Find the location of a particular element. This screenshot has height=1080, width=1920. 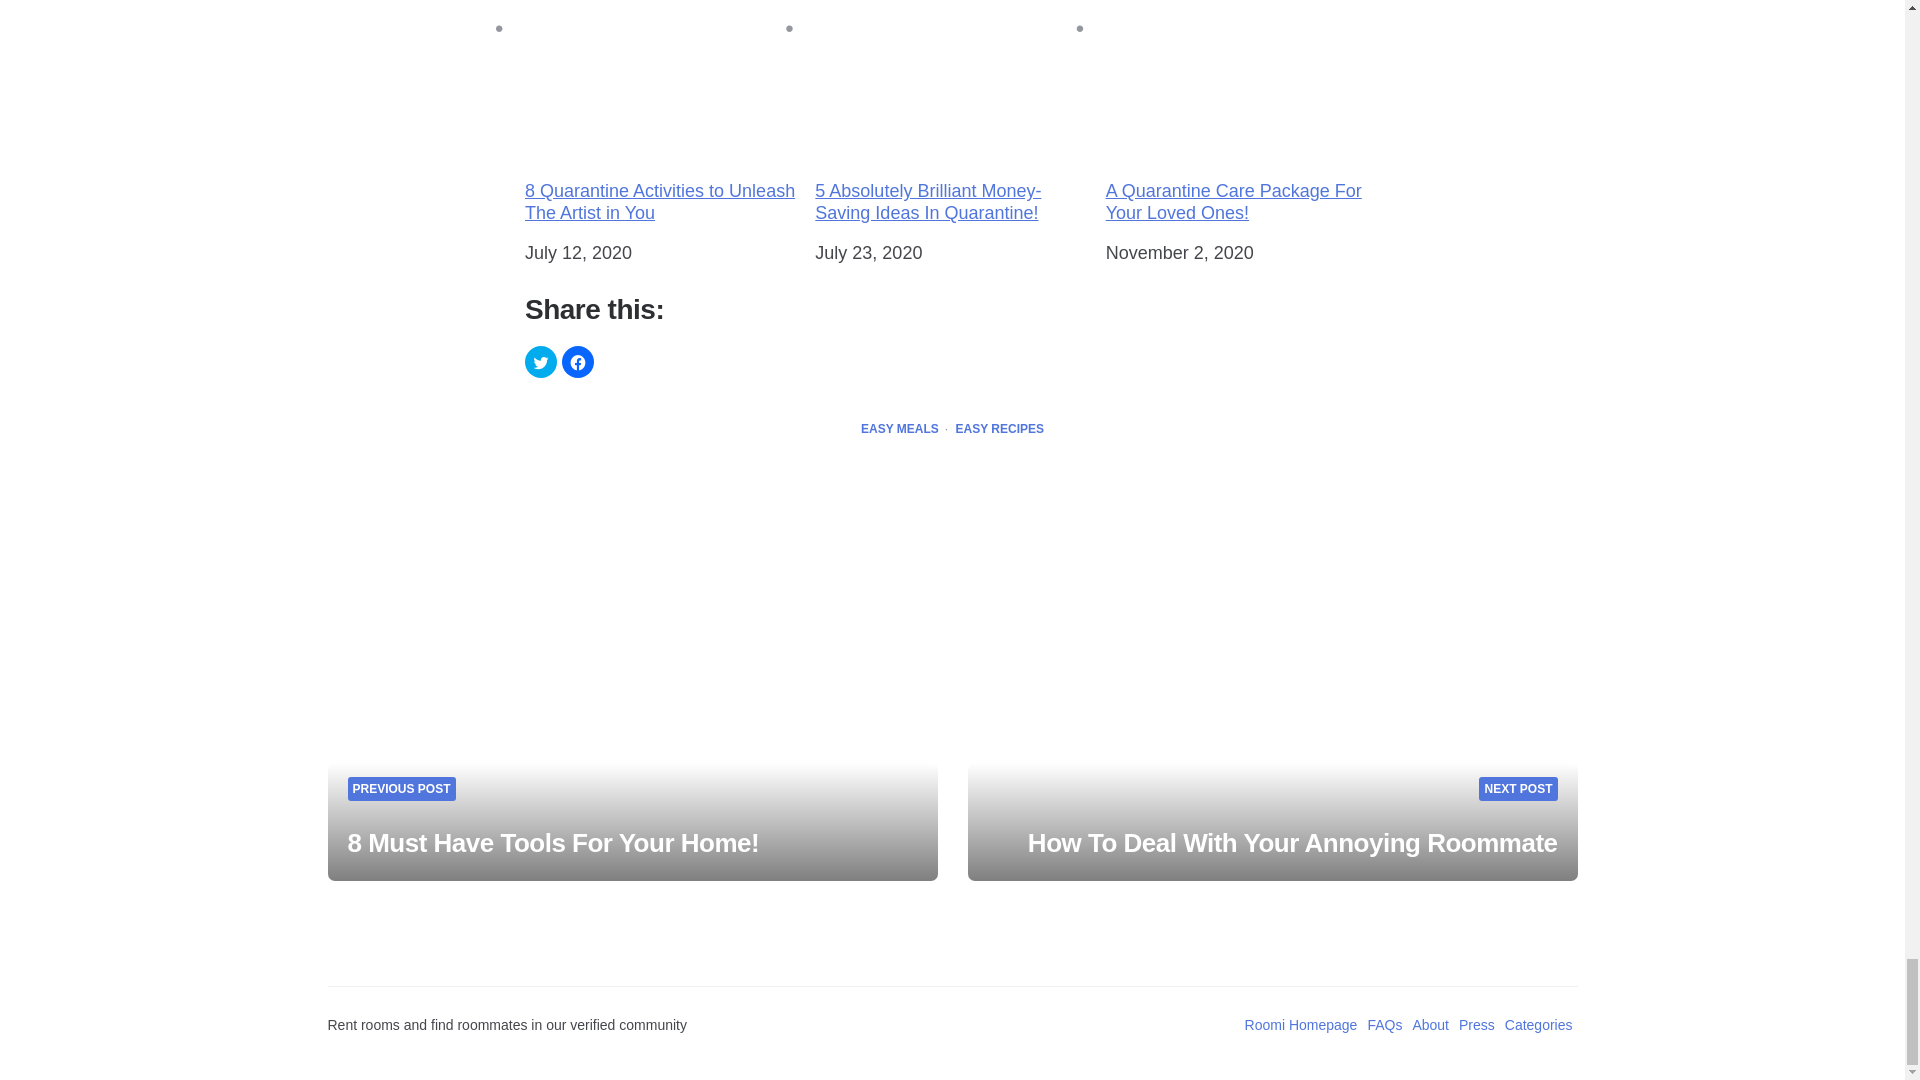

FAQs is located at coordinates (1384, 1024).